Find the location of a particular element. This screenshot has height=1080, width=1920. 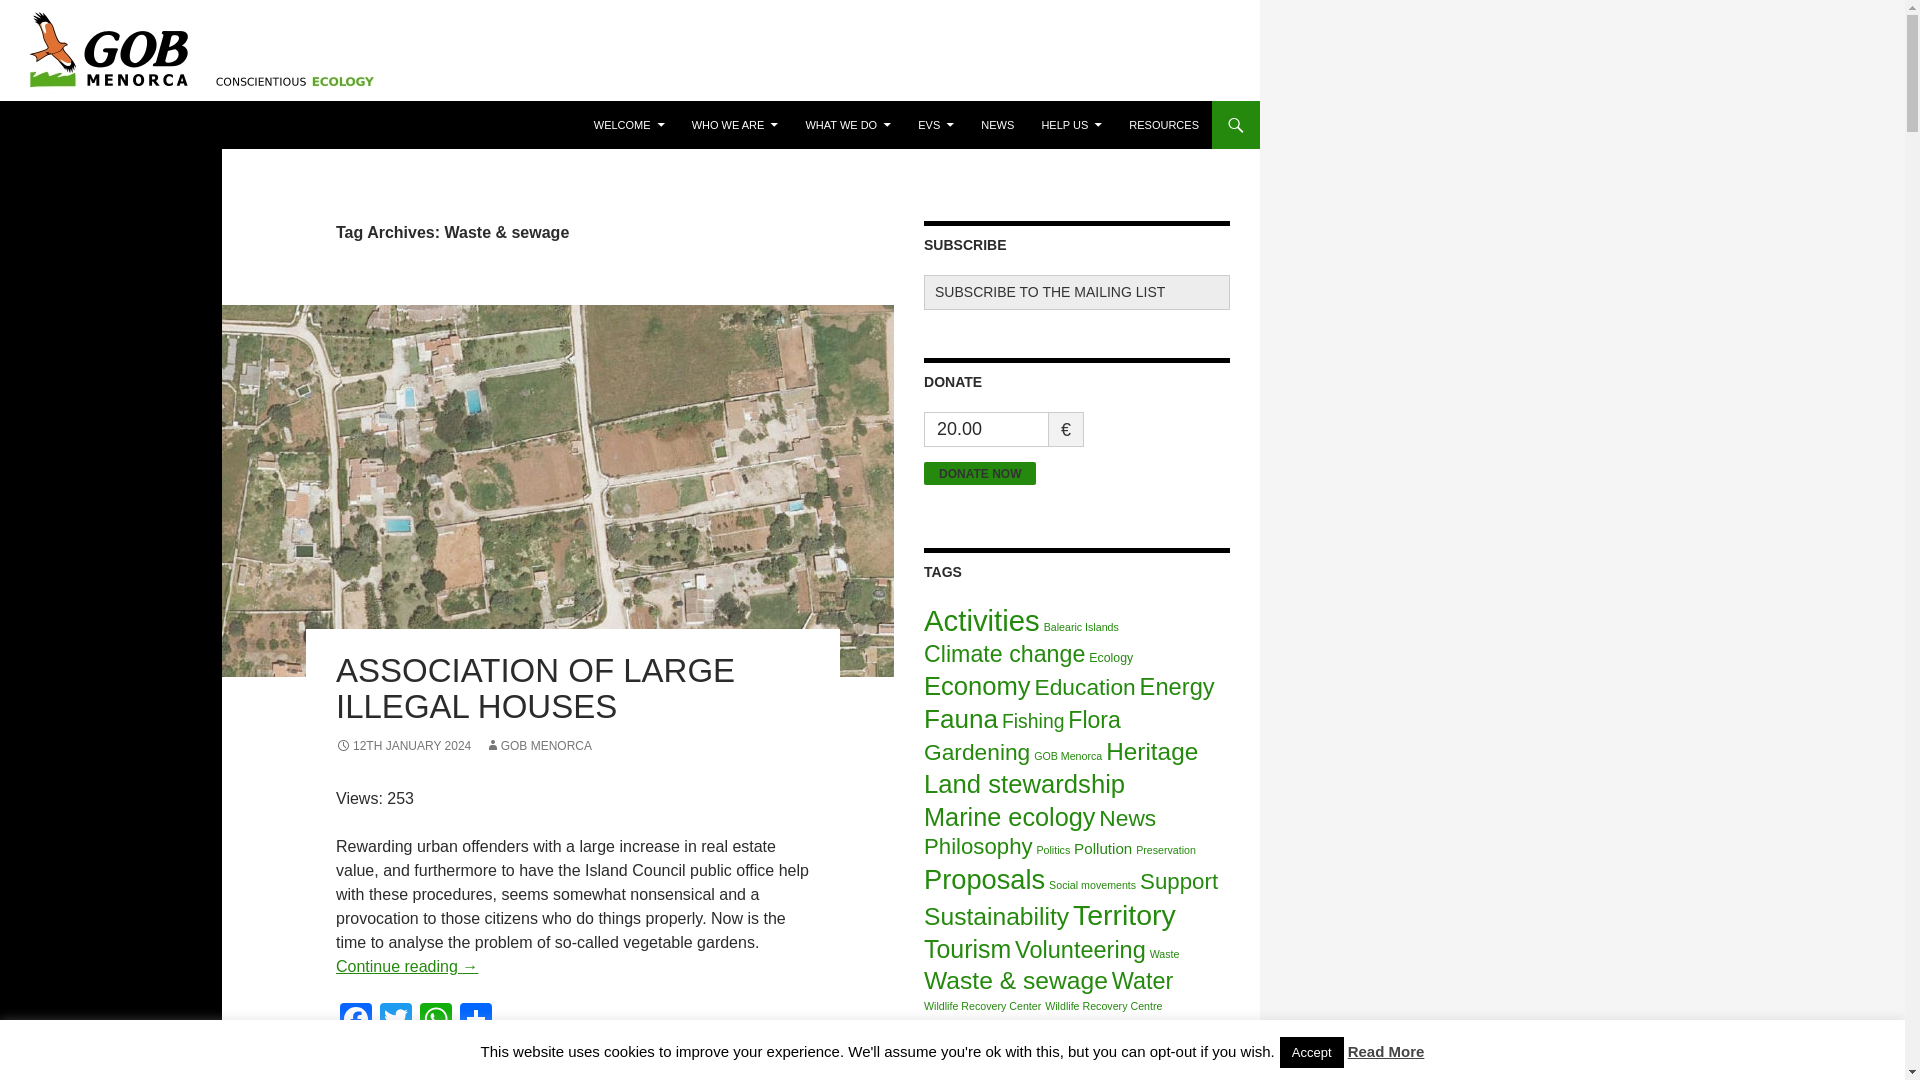

GOB Menorca is located at coordinates (90, 125).